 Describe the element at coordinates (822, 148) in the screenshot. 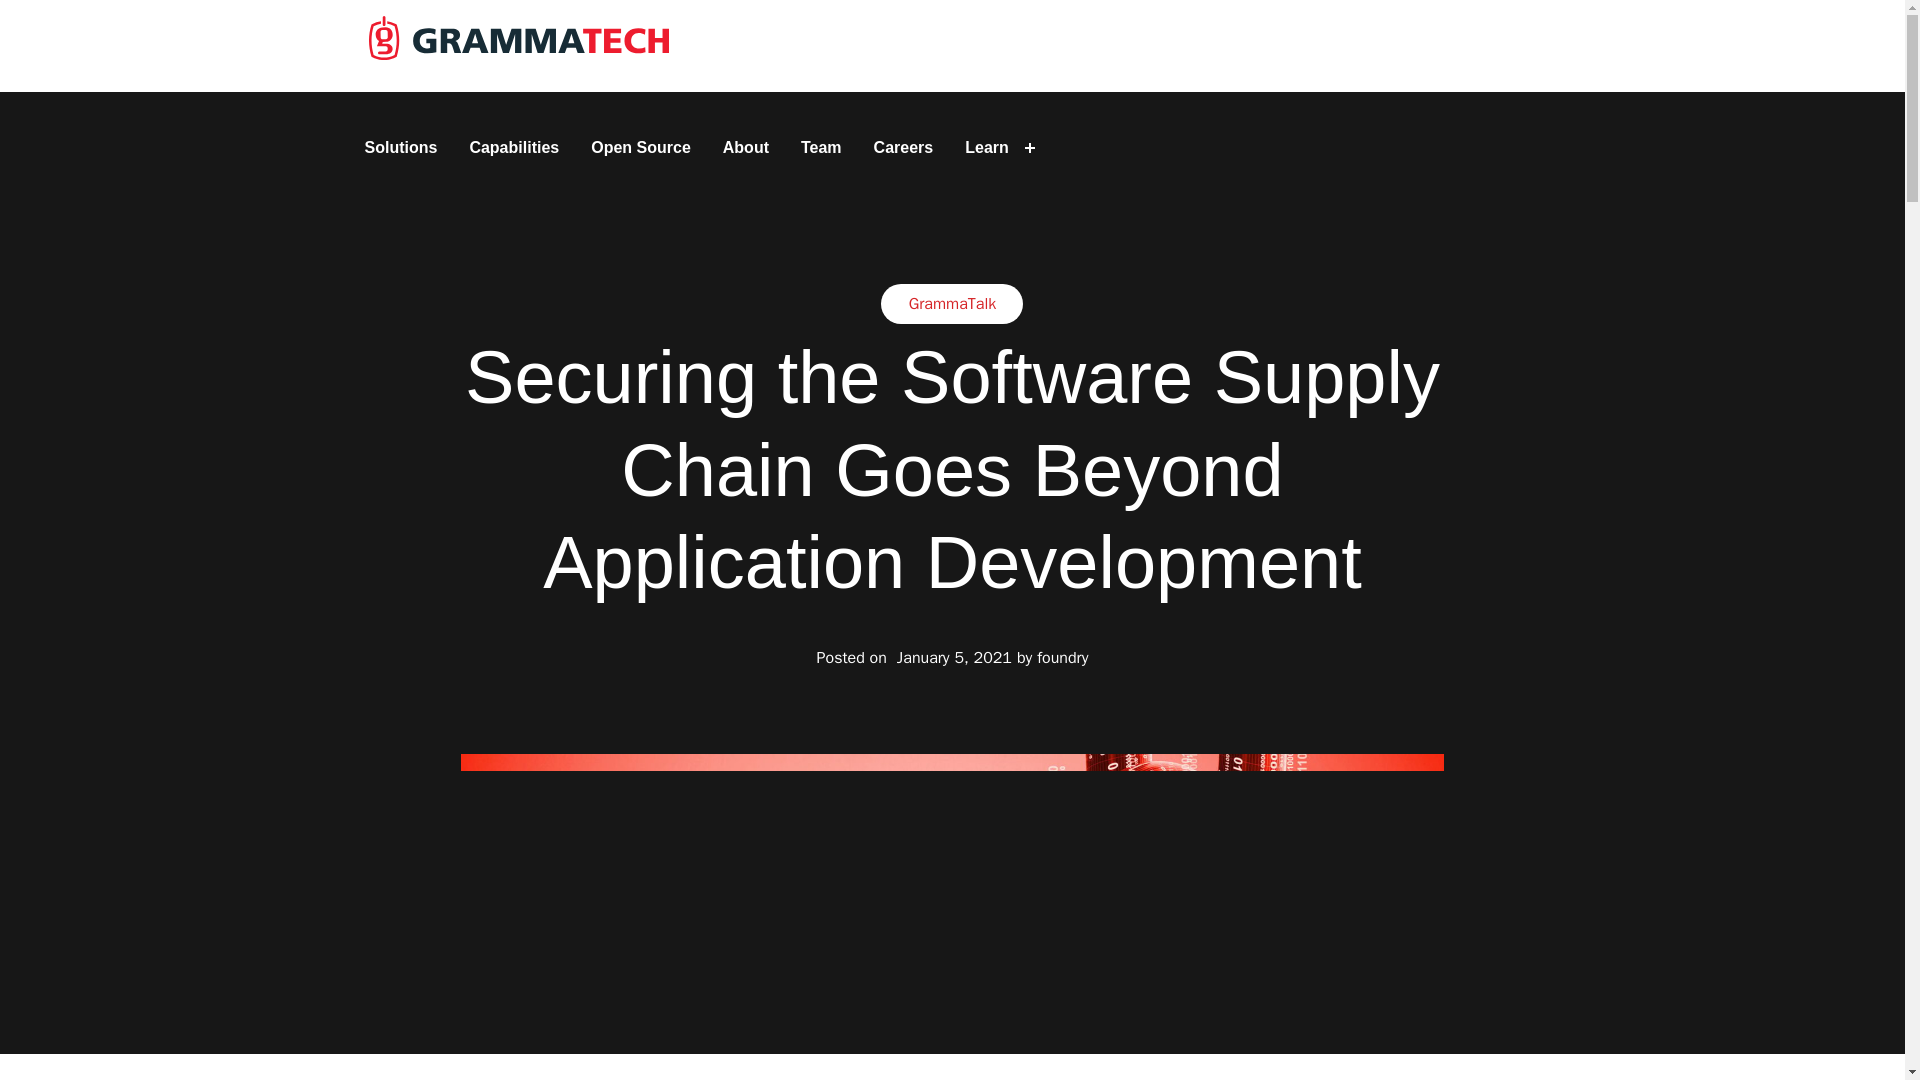

I see `Team` at that location.